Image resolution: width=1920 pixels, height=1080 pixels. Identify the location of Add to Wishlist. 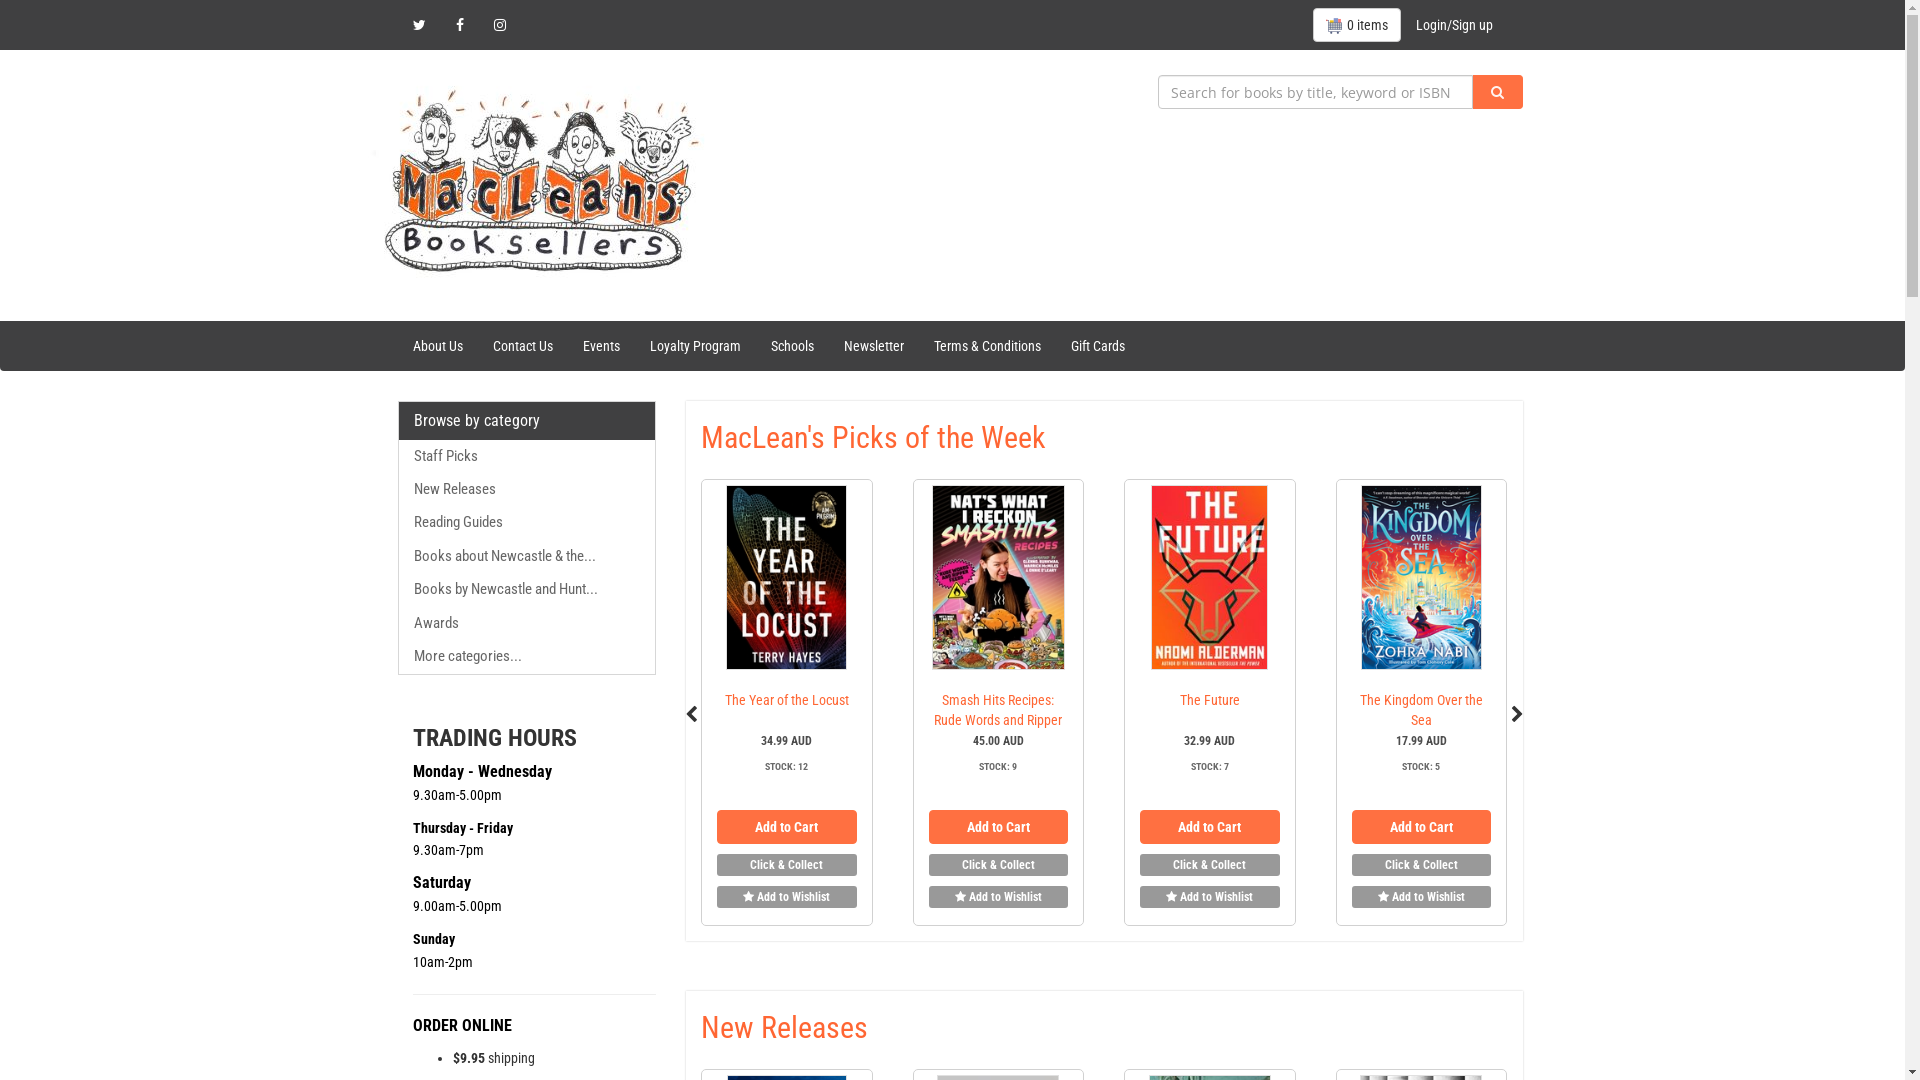
(1210, 897).